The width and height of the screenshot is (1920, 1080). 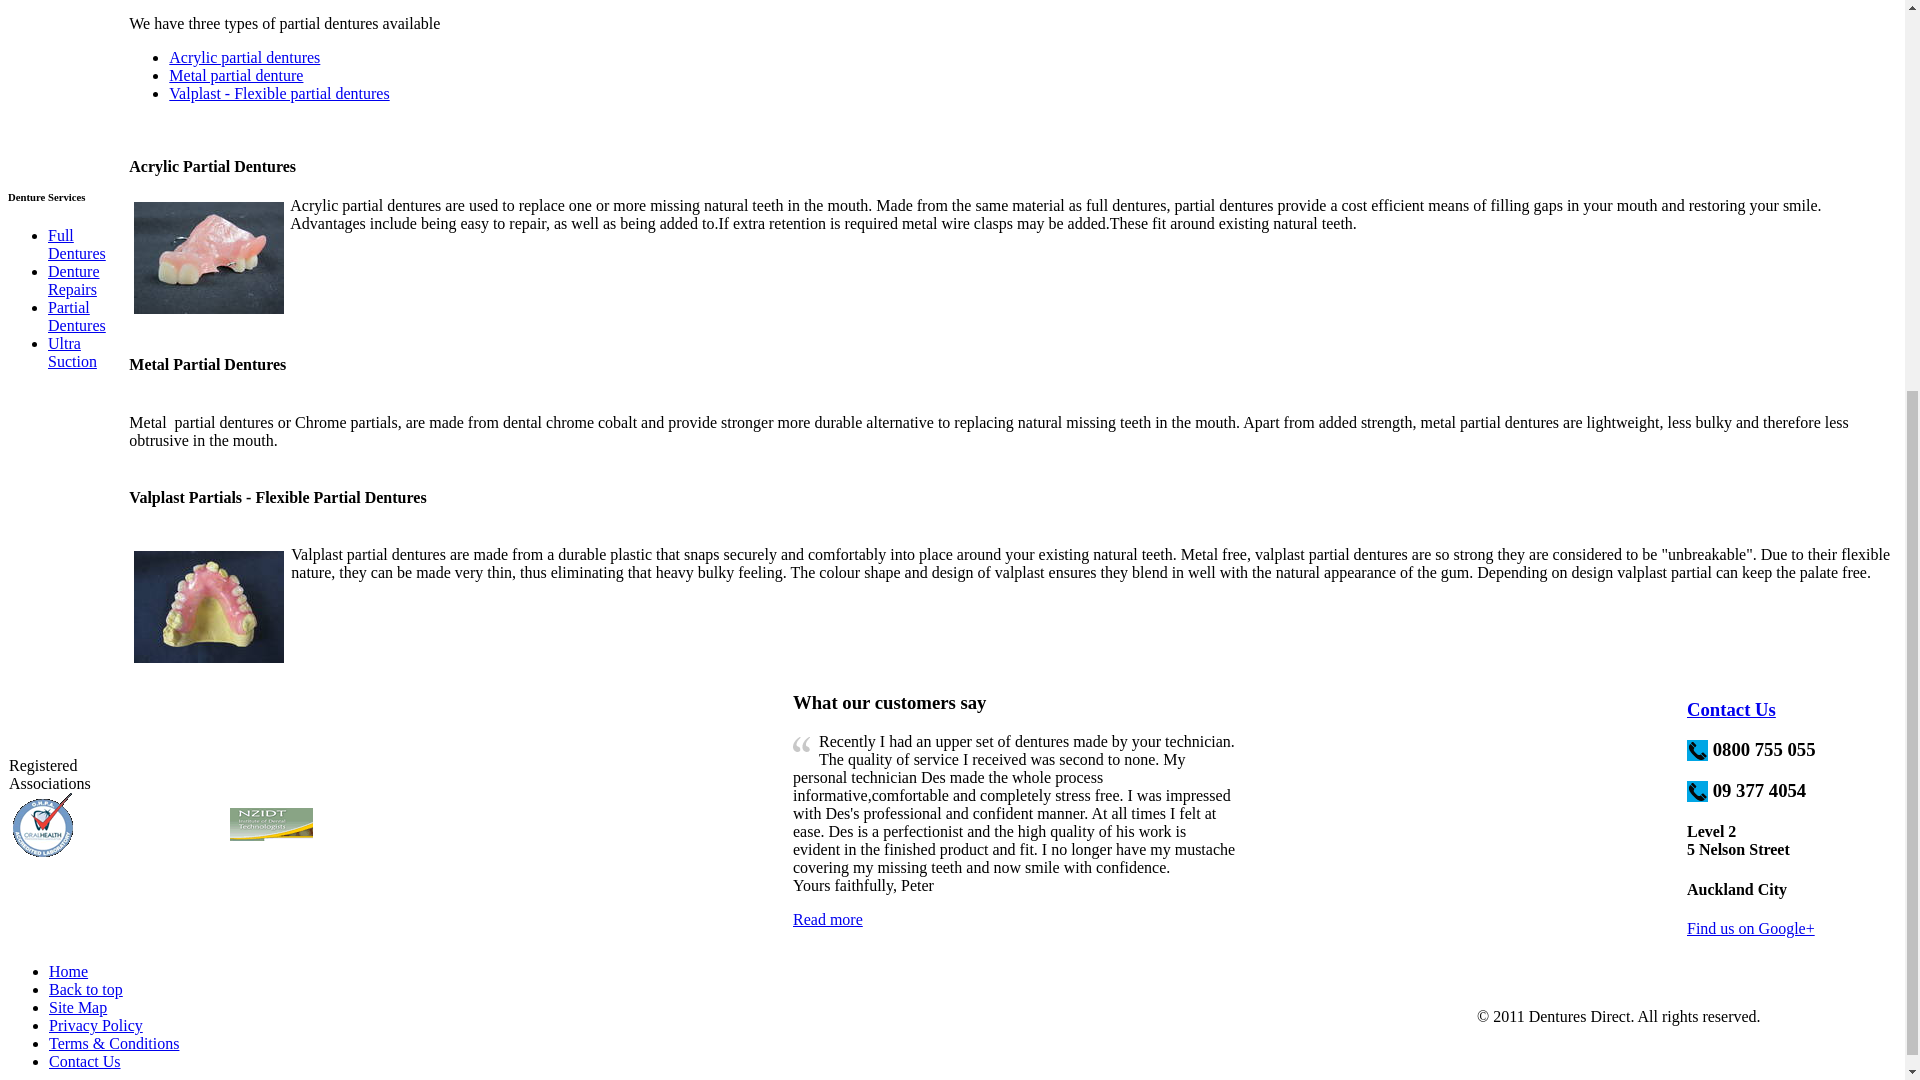 What do you see at coordinates (827, 919) in the screenshot?
I see `Read more` at bounding box center [827, 919].